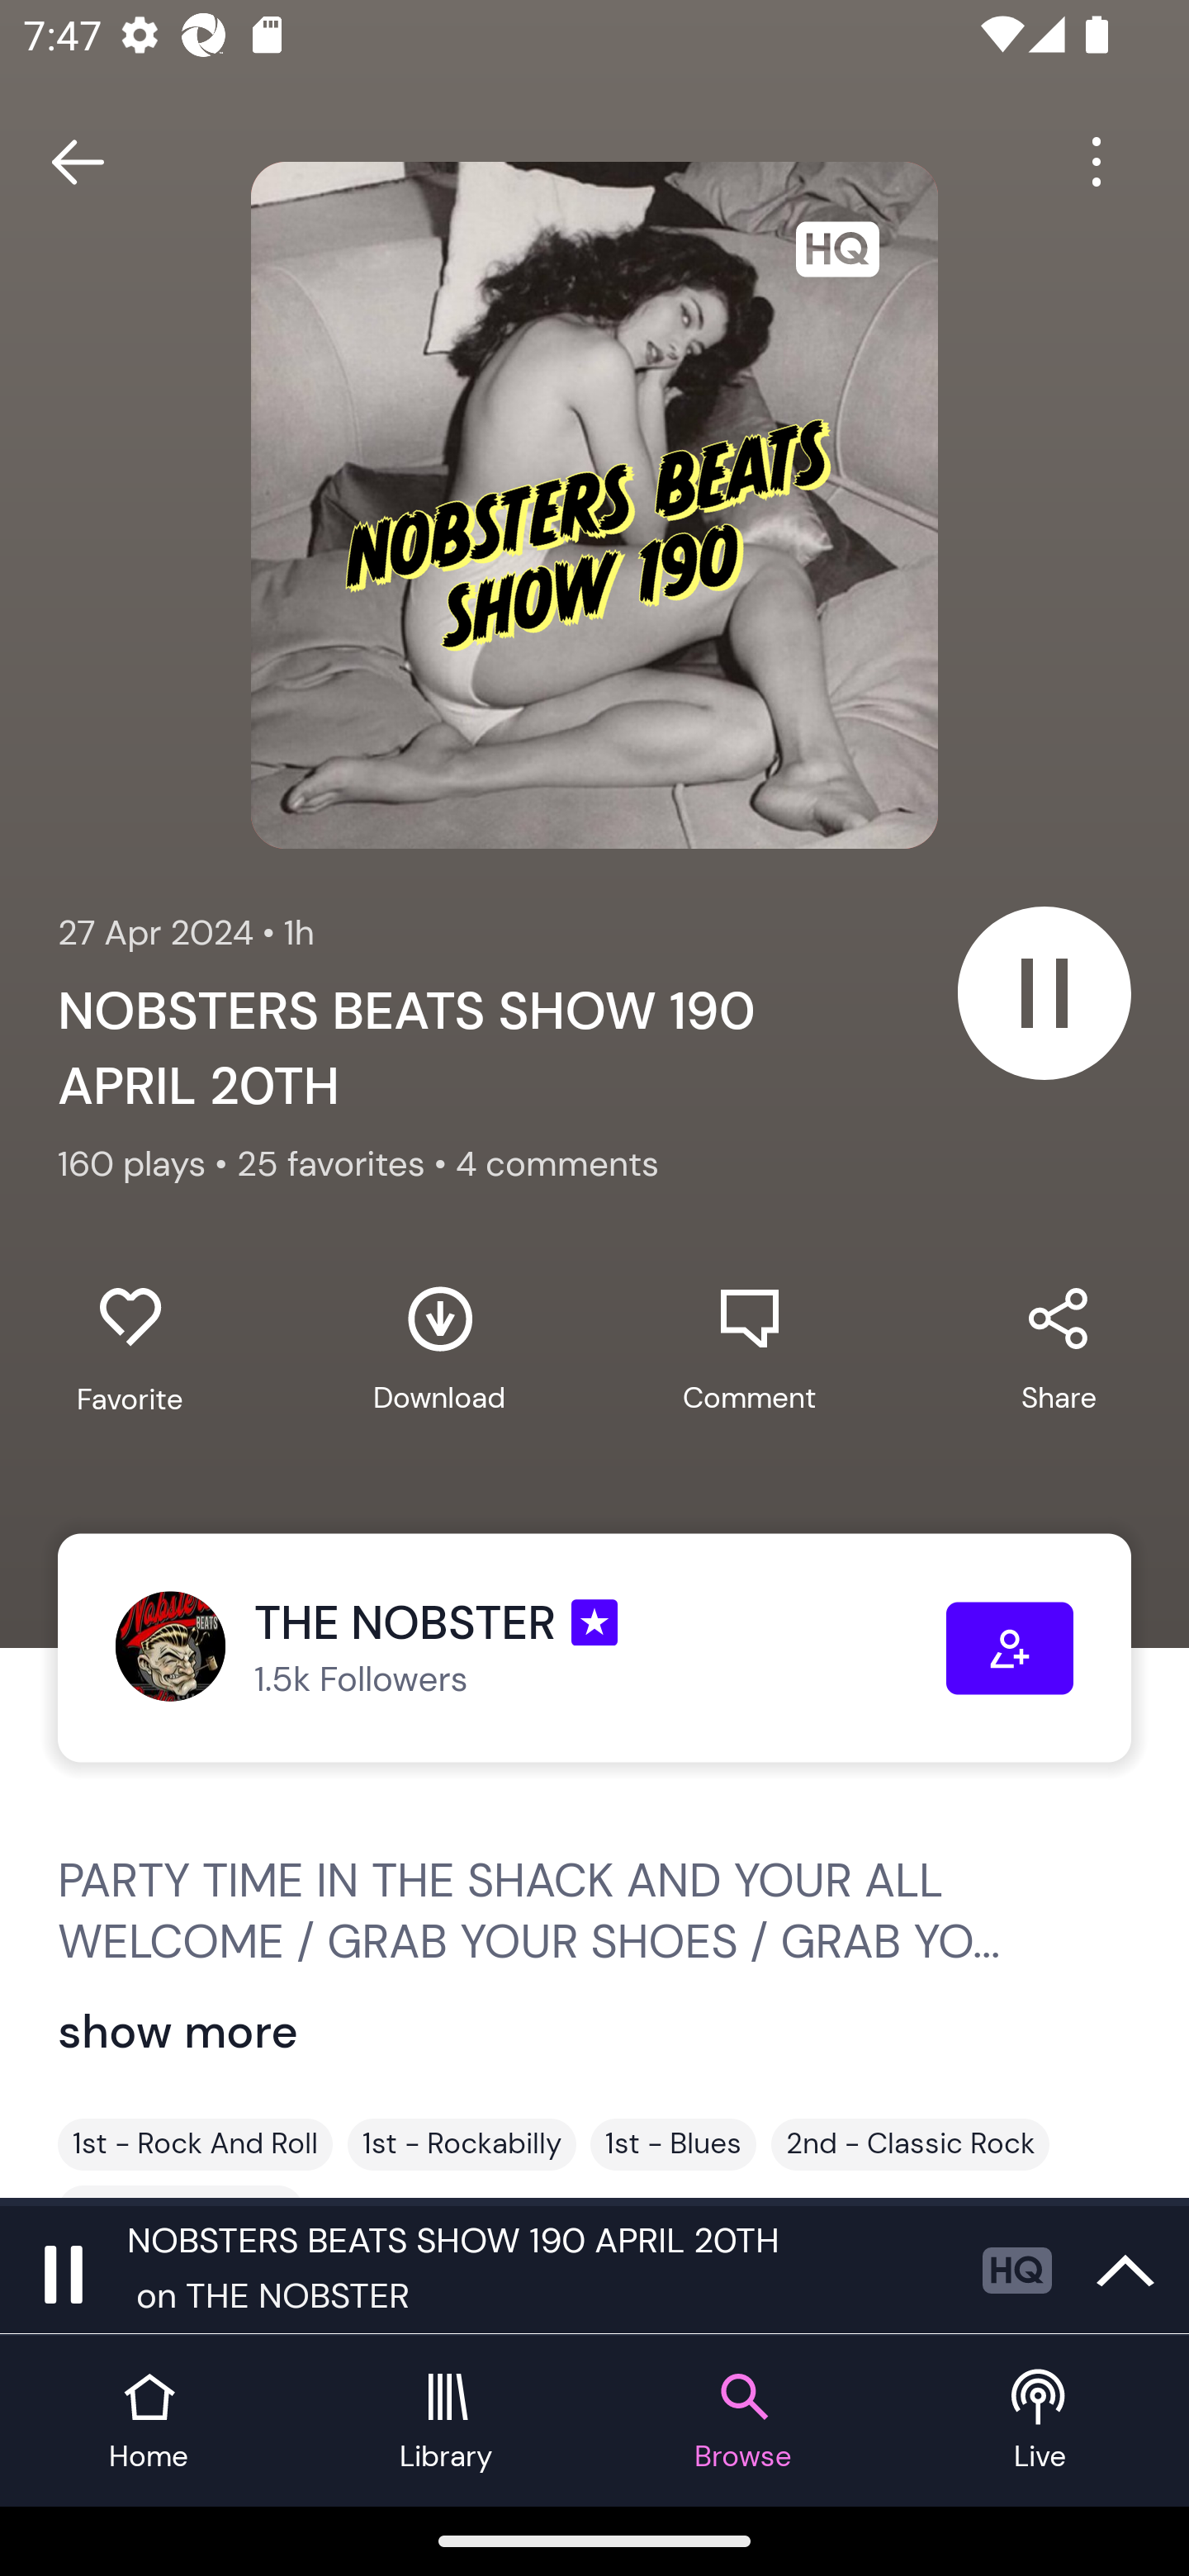 Image resolution: width=1189 pixels, height=2576 pixels. Describe the element at coordinates (557, 1164) in the screenshot. I see `4 comments` at that location.